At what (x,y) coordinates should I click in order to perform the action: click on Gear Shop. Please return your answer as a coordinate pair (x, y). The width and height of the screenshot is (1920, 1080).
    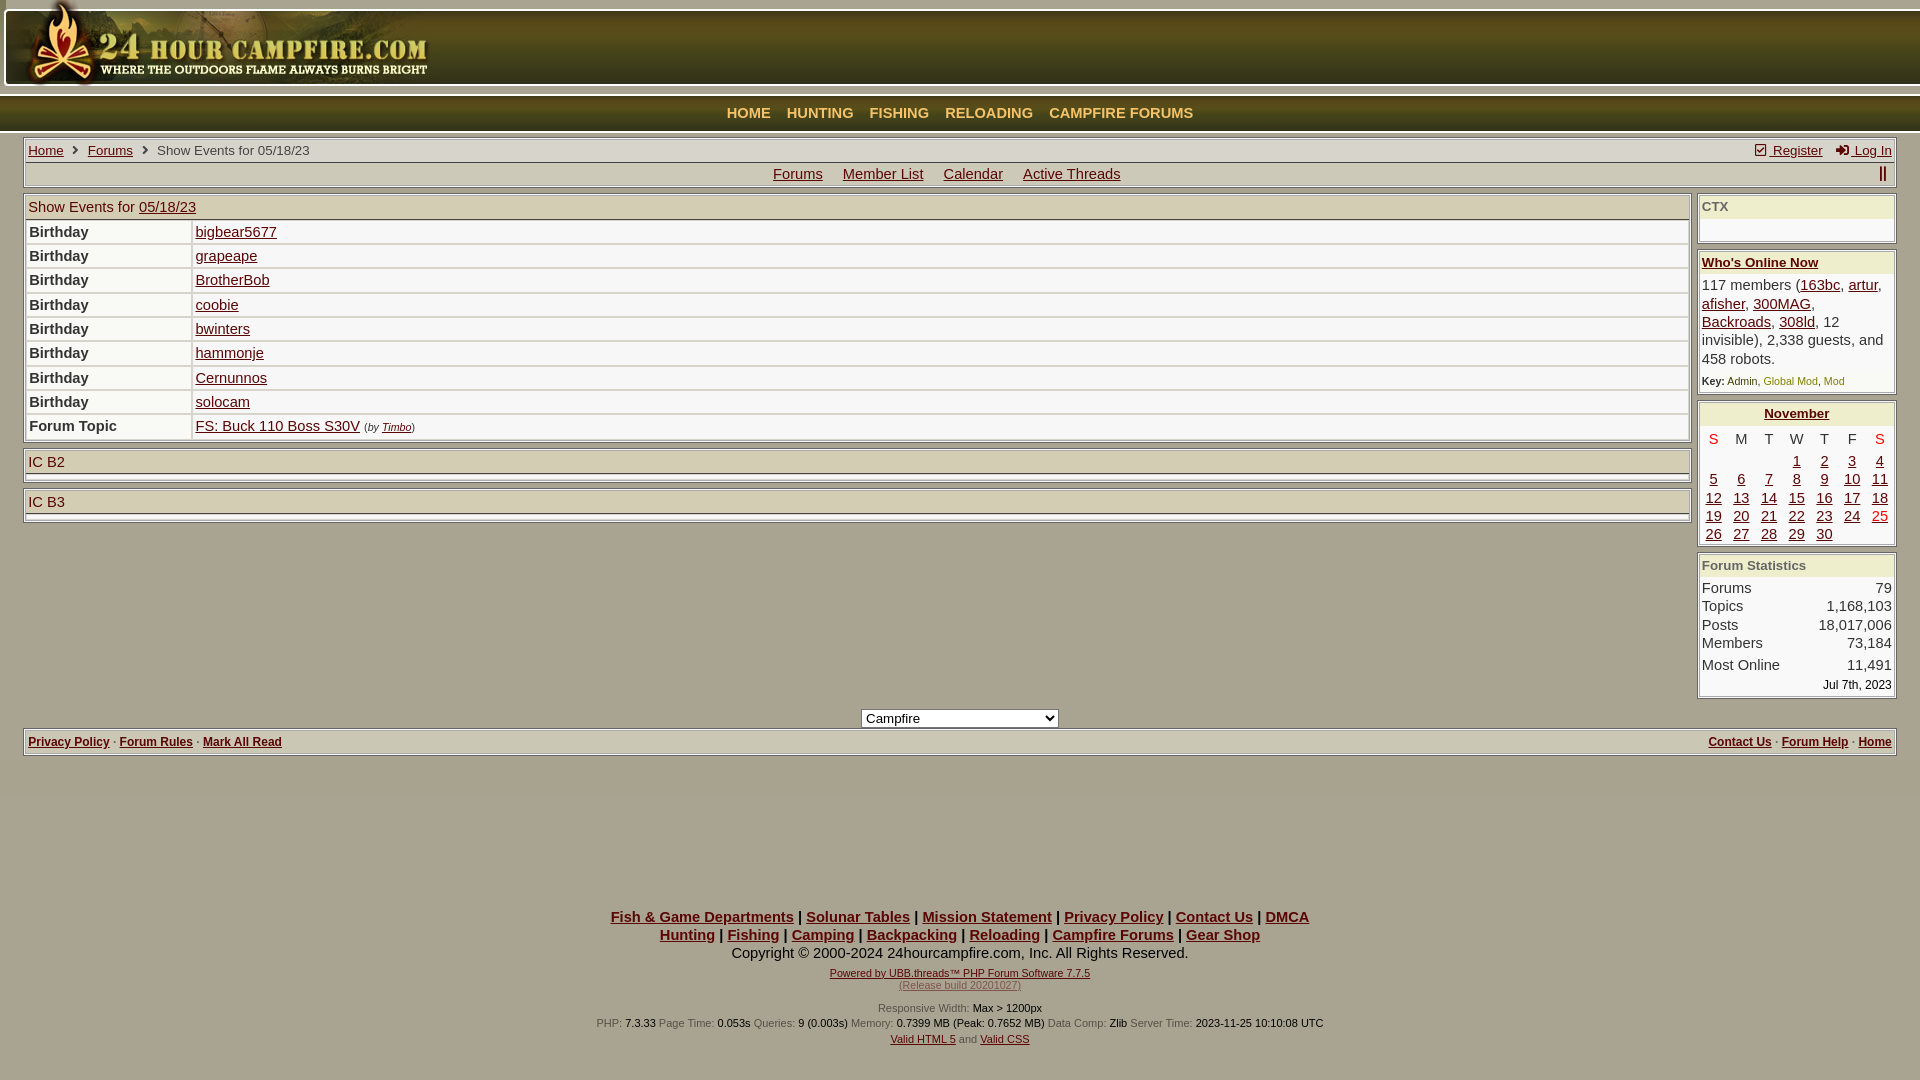
    Looking at the image, I should click on (1223, 935).